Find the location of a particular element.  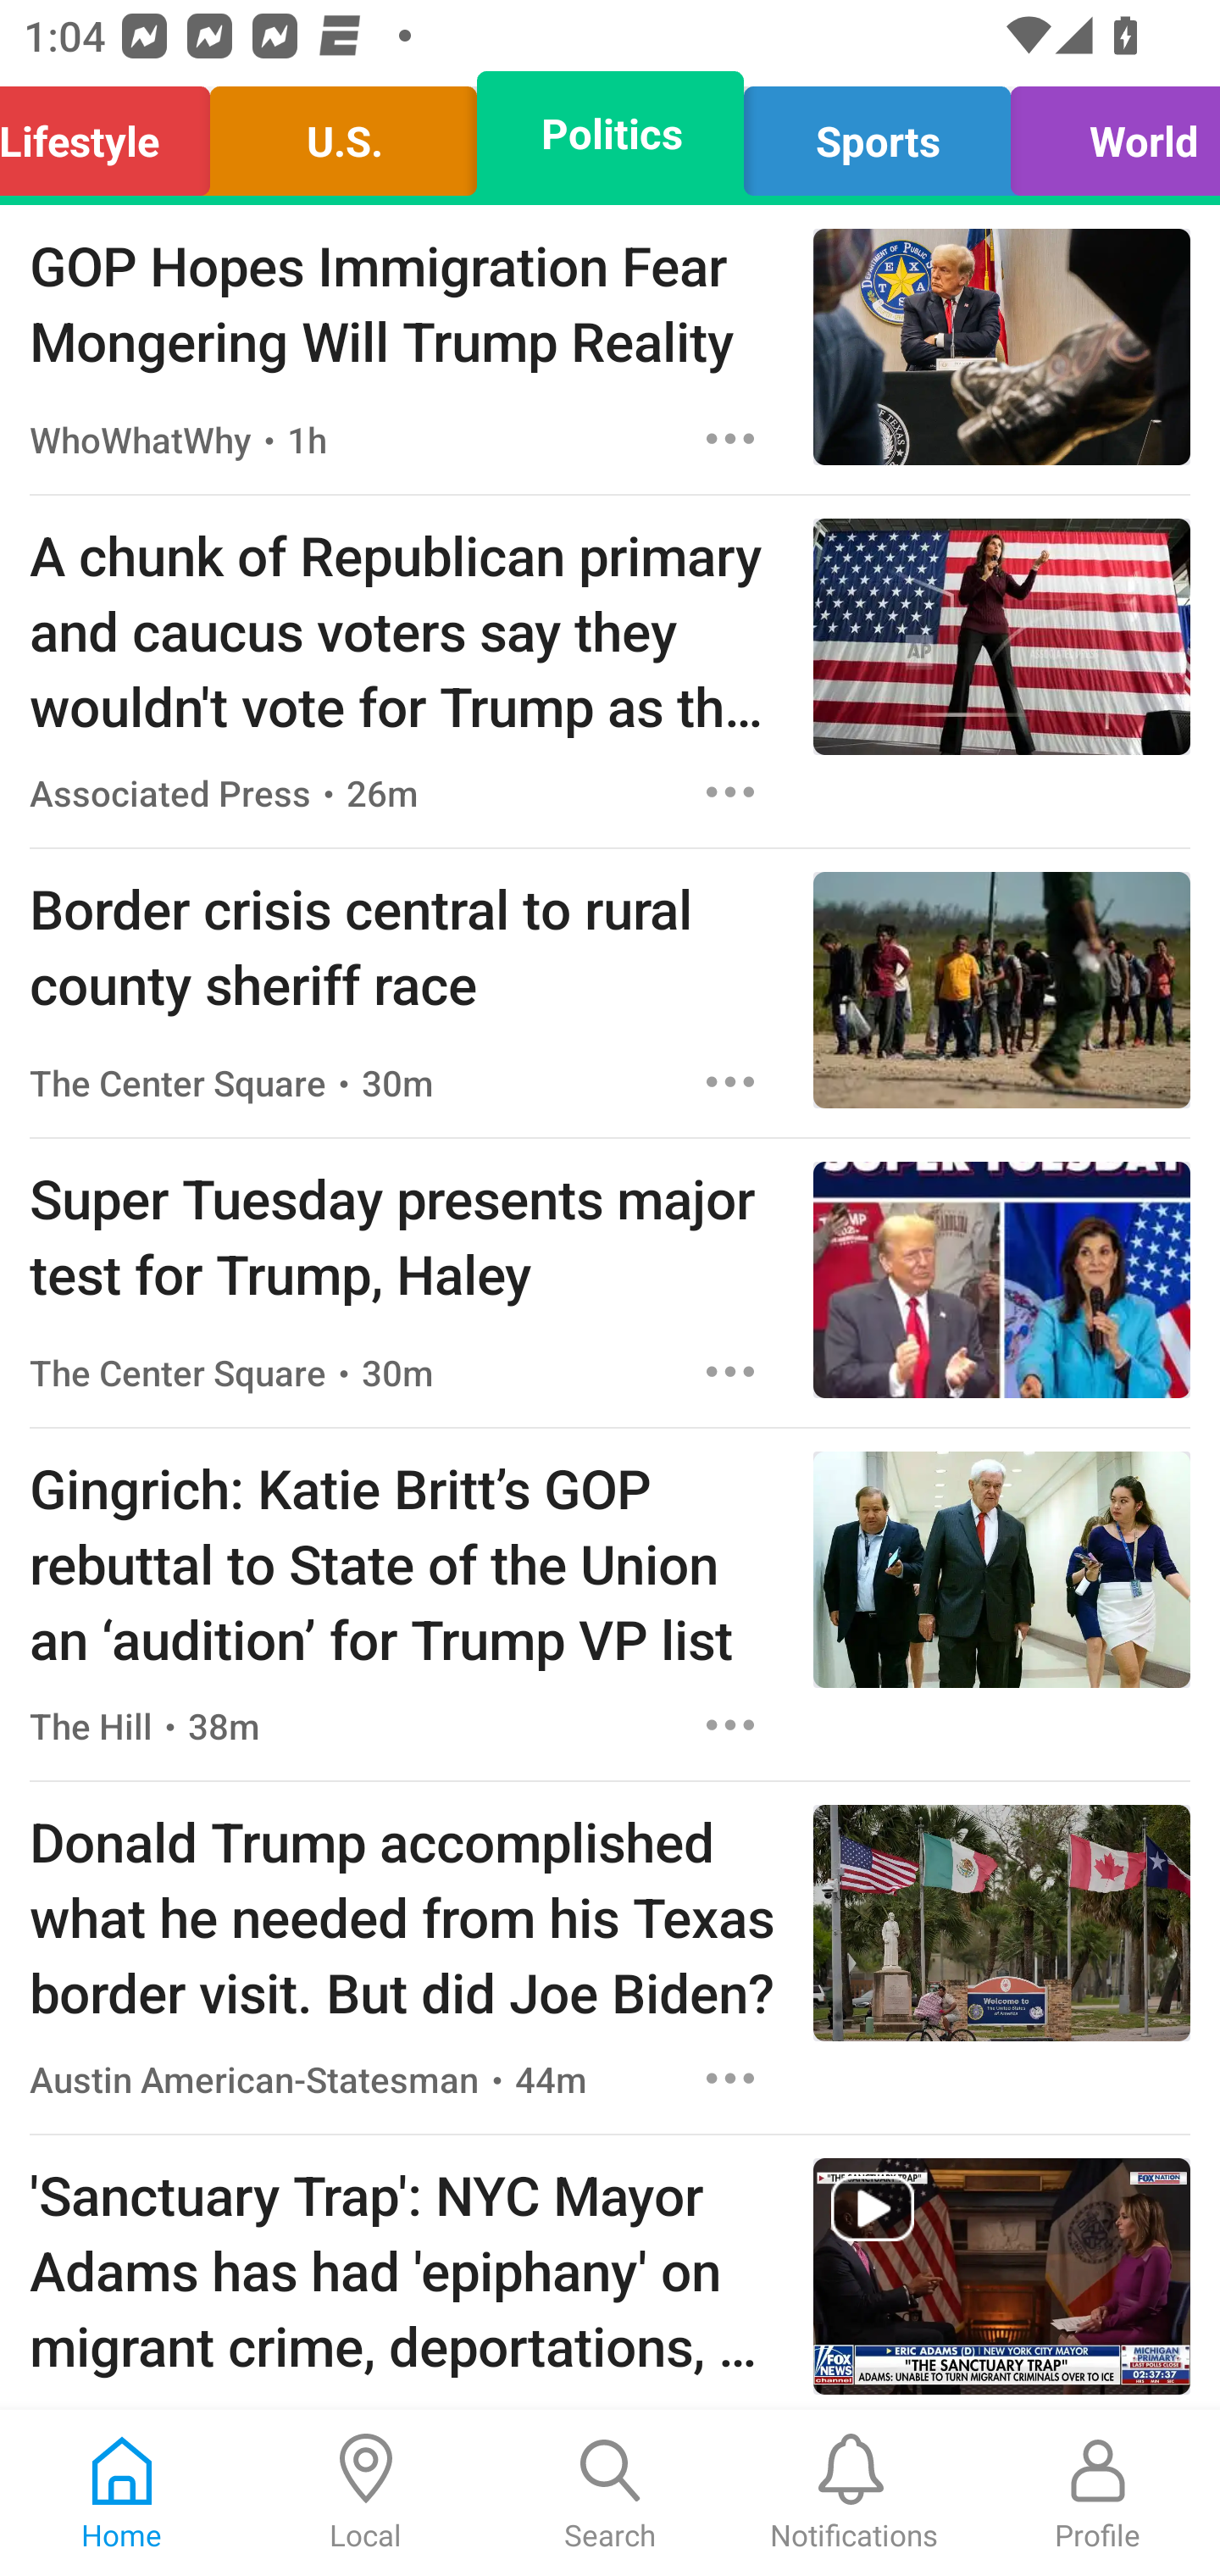

Options is located at coordinates (730, 439).